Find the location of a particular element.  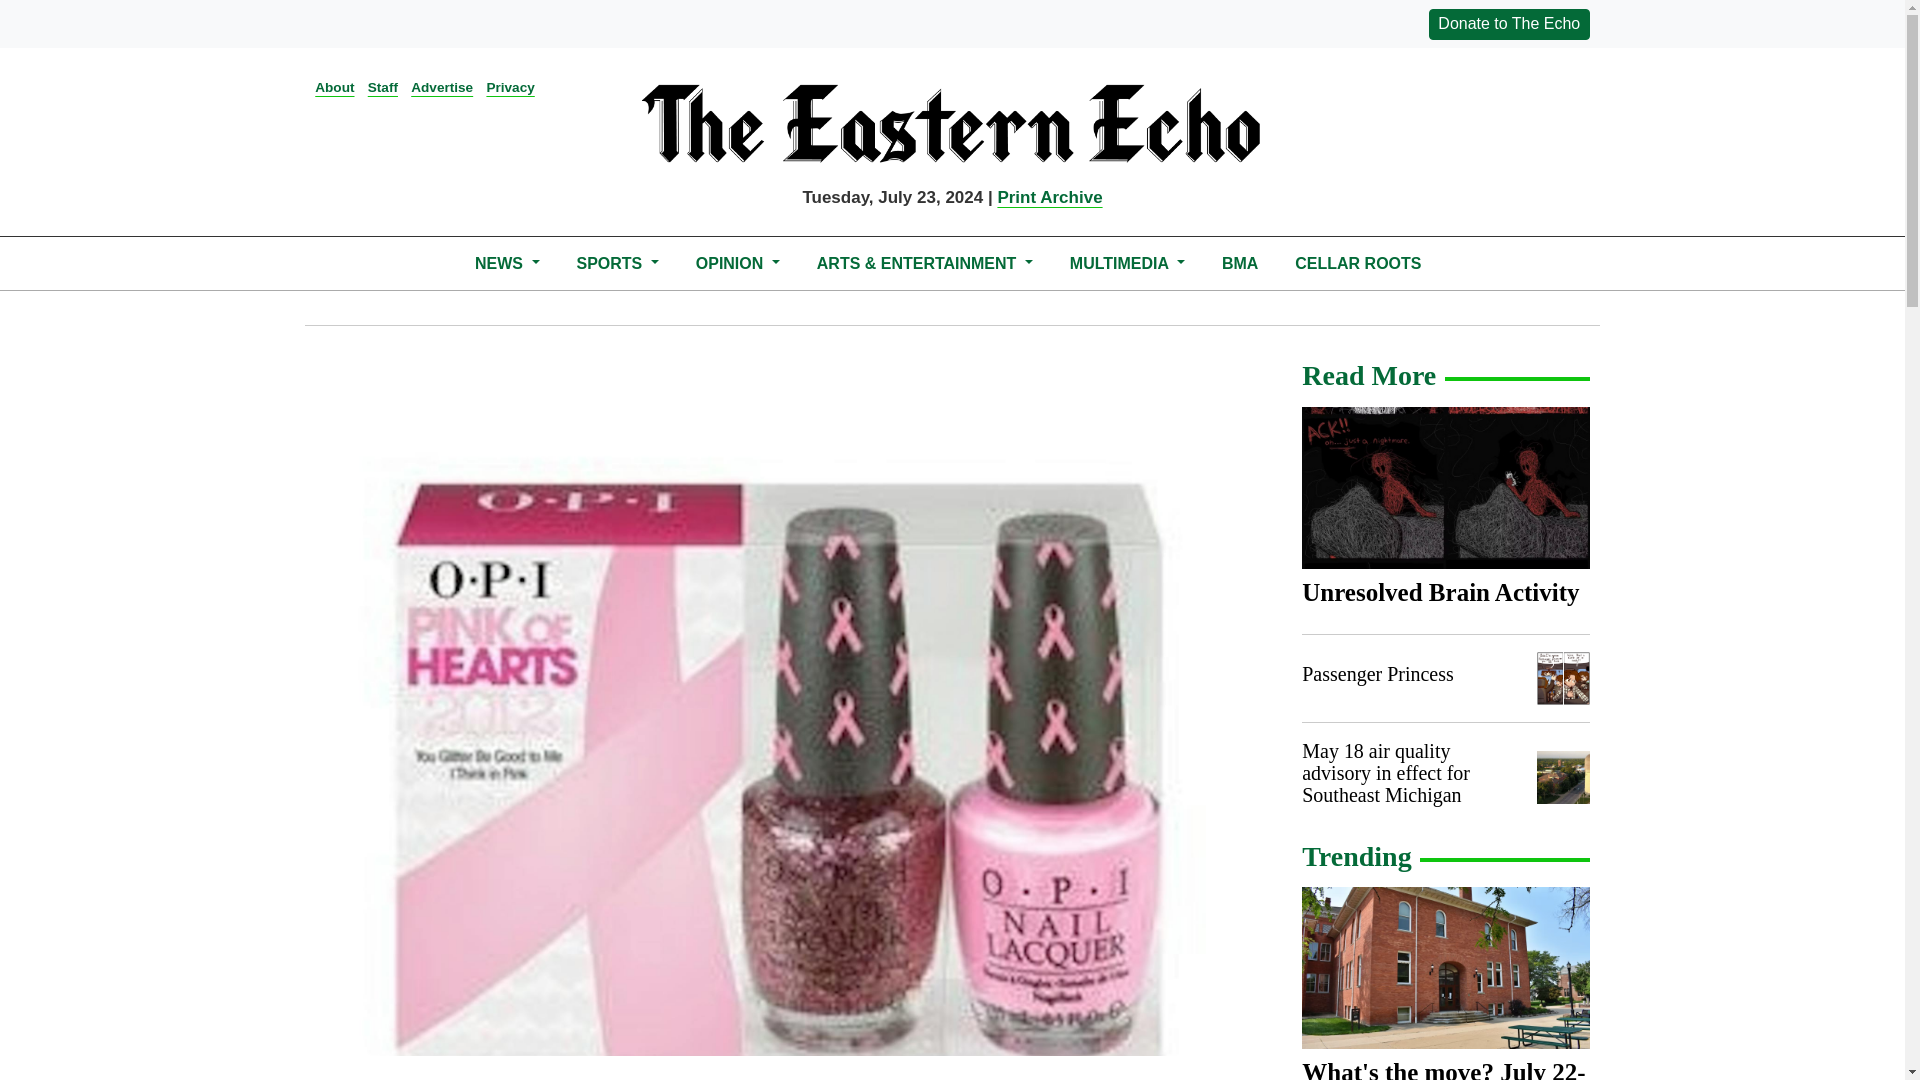

BMA is located at coordinates (1239, 263).